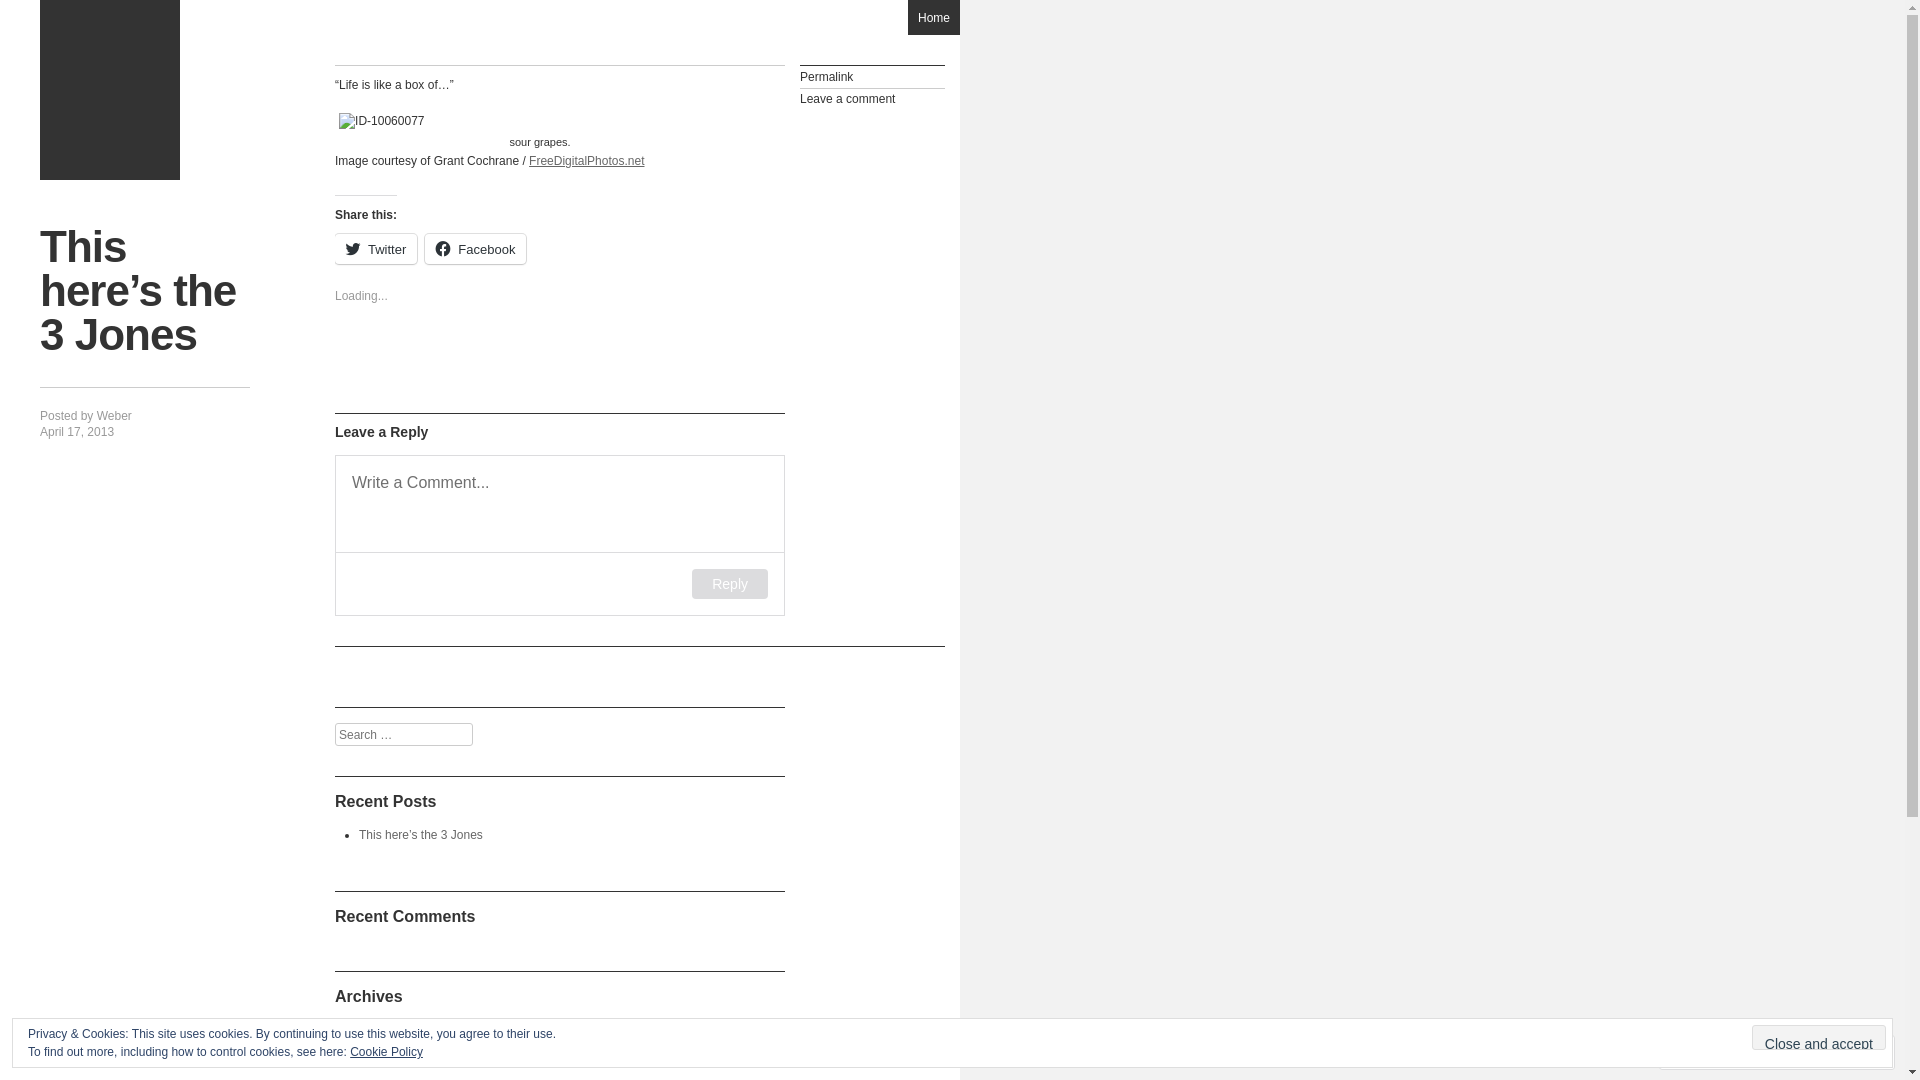  Describe the element at coordinates (872, 78) in the screenshot. I see `Permalink` at that location.